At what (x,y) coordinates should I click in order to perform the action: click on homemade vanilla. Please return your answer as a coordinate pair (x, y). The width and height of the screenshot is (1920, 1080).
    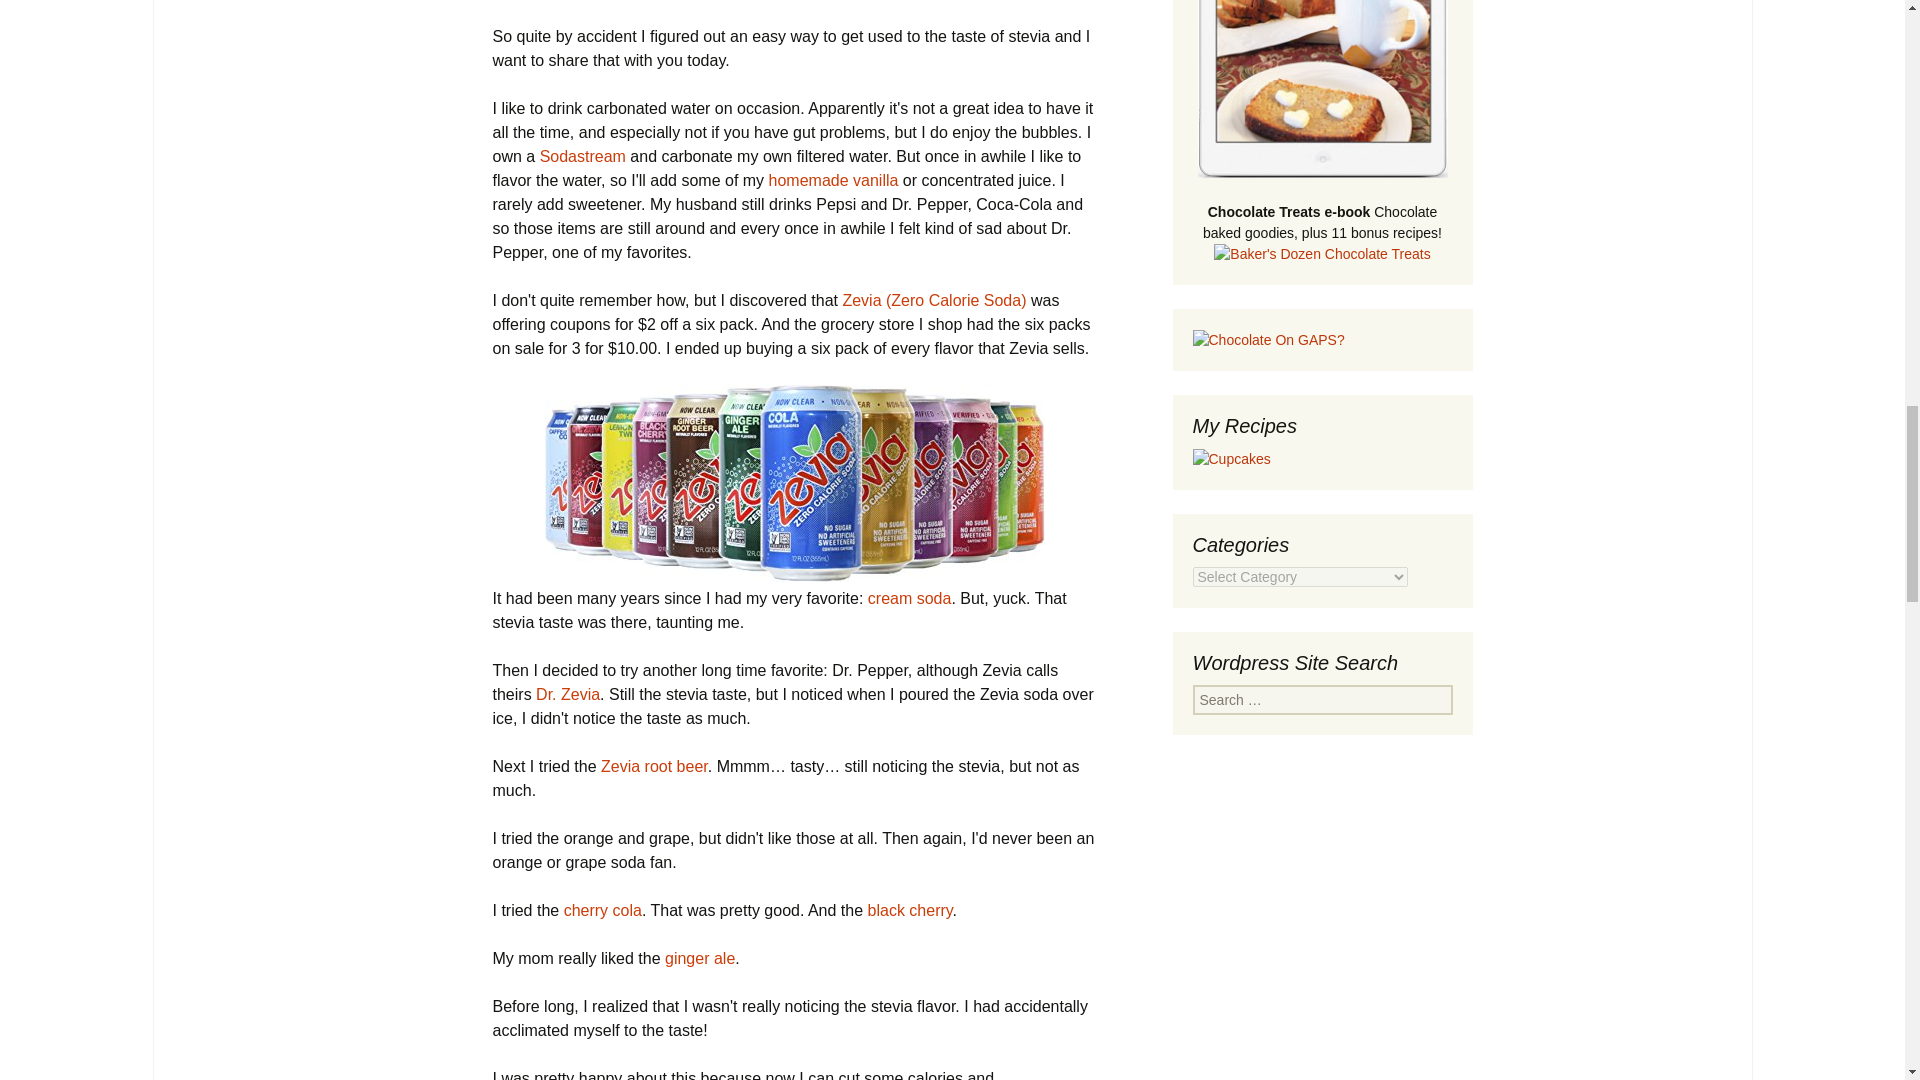
    Looking at the image, I should click on (834, 180).